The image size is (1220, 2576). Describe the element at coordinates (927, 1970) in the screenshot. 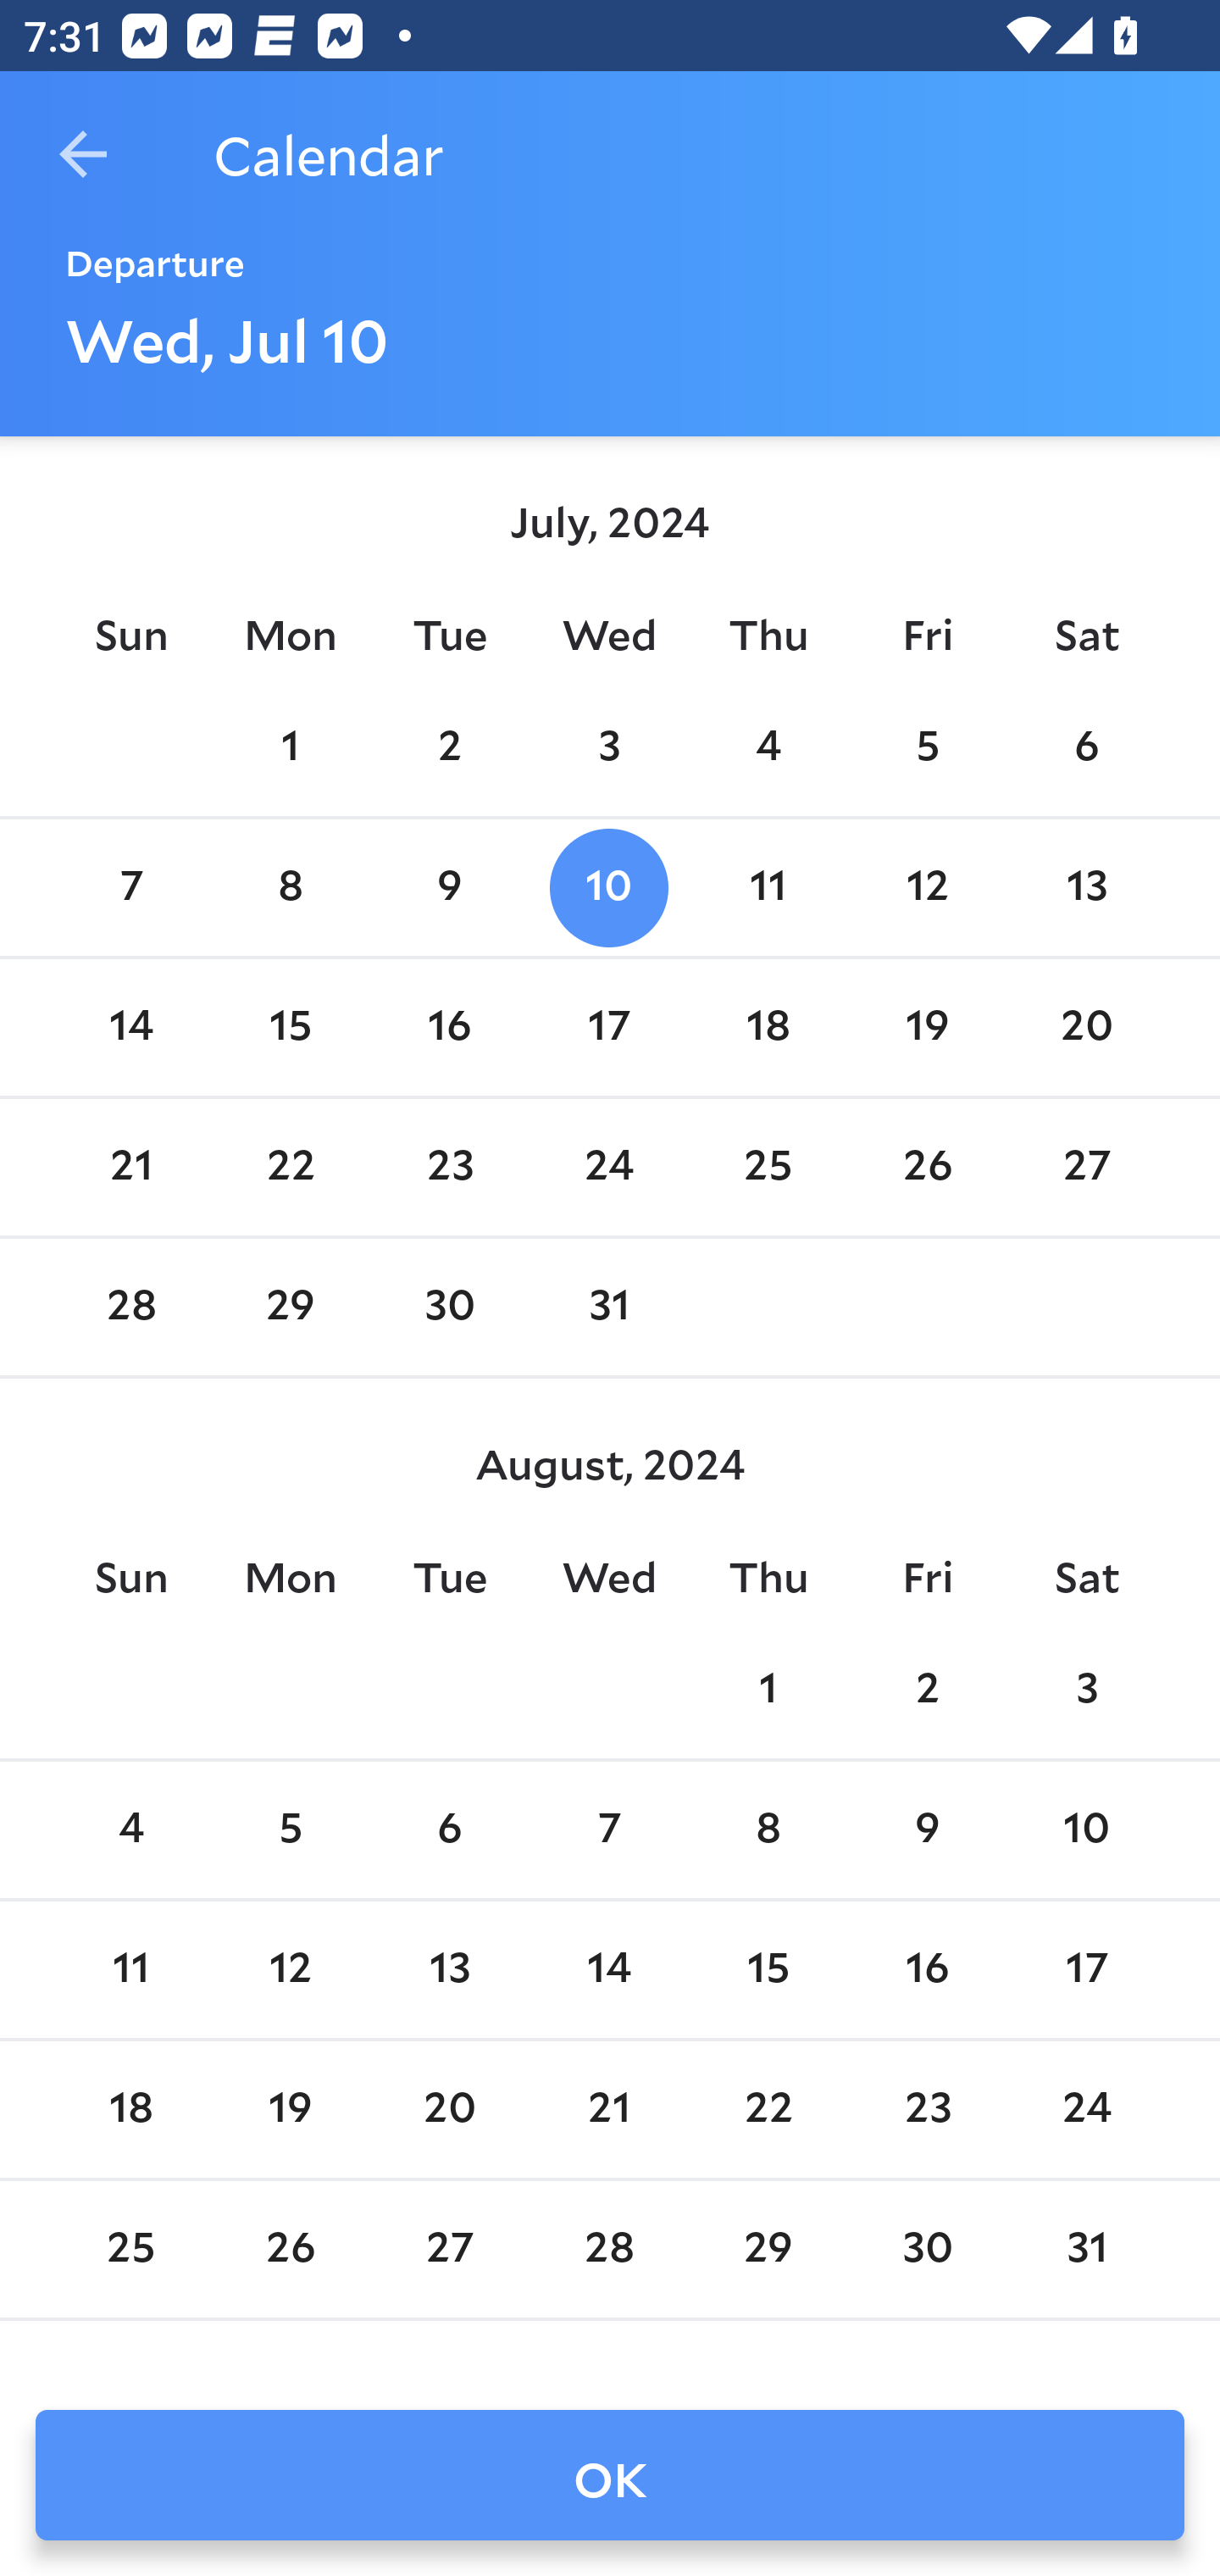

I see `16` at that location.